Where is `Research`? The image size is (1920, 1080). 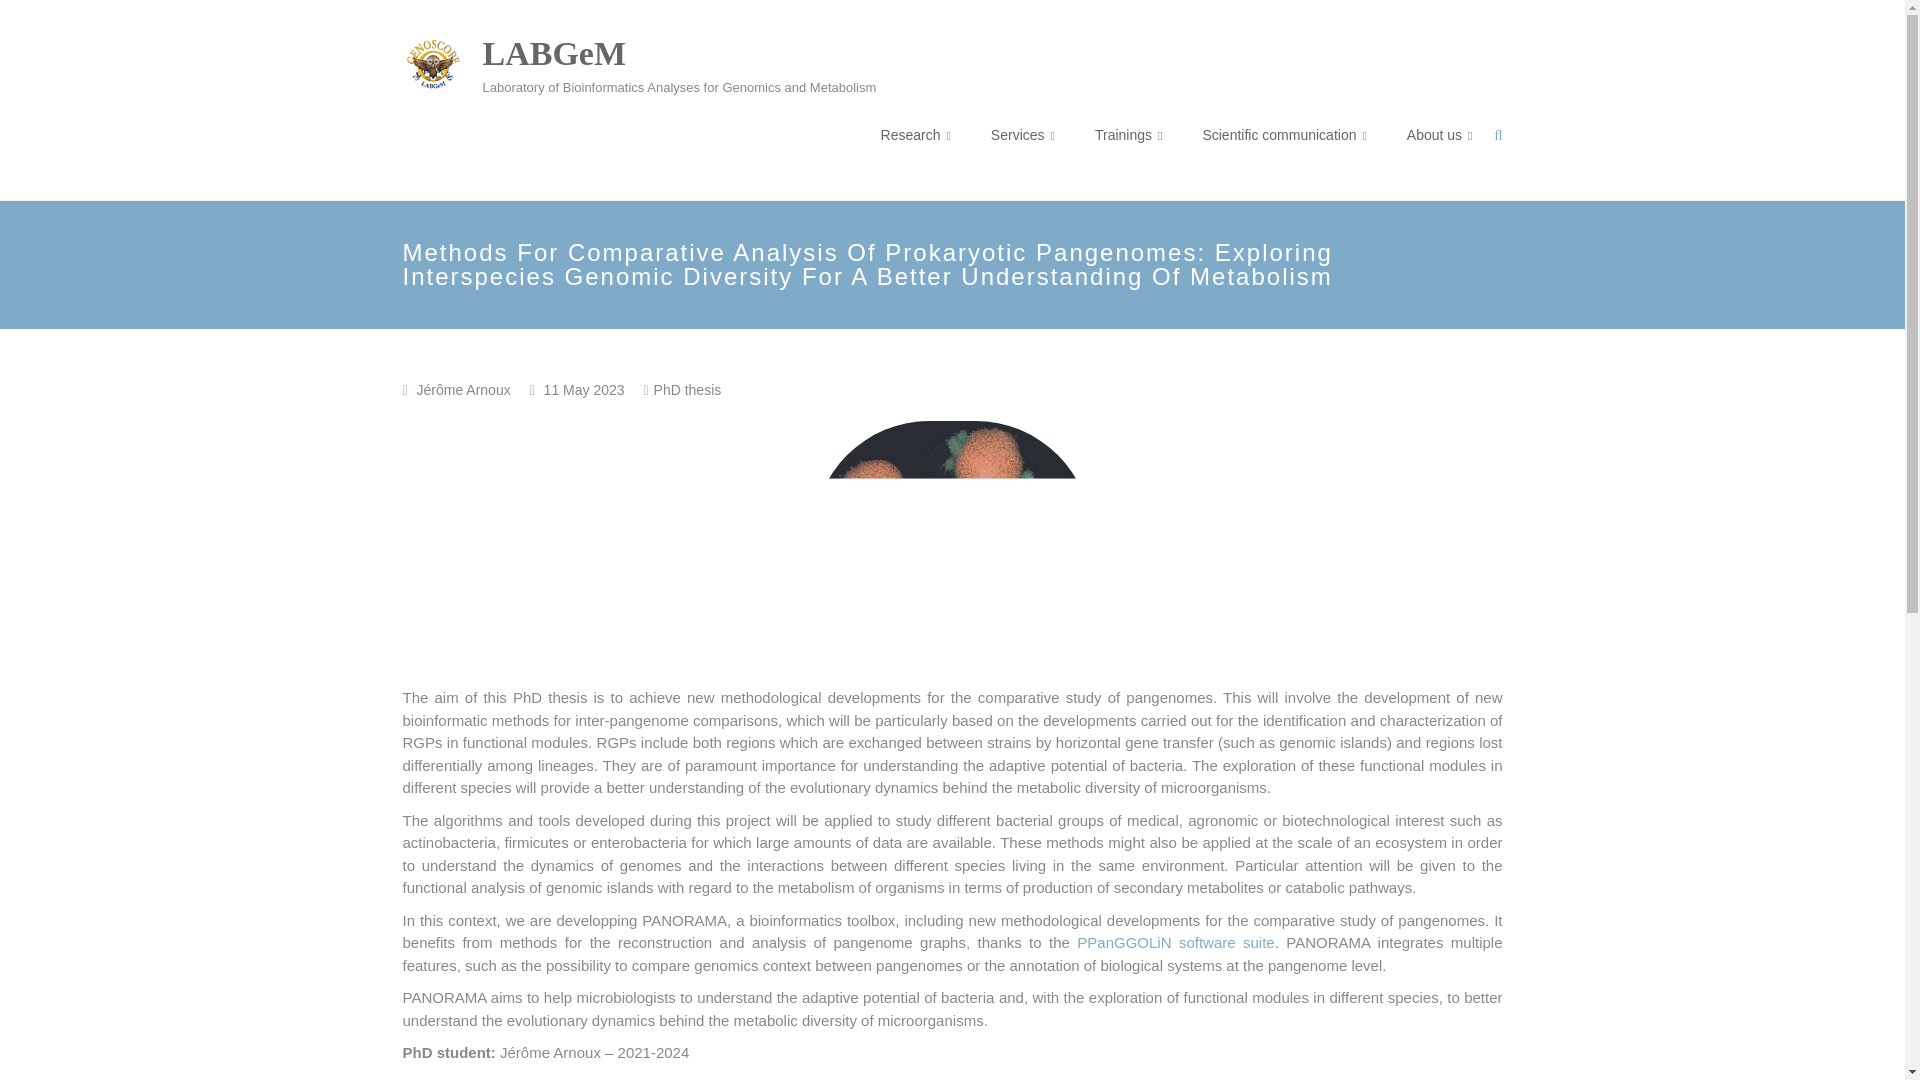
Research is located at coordinates (916, 134).